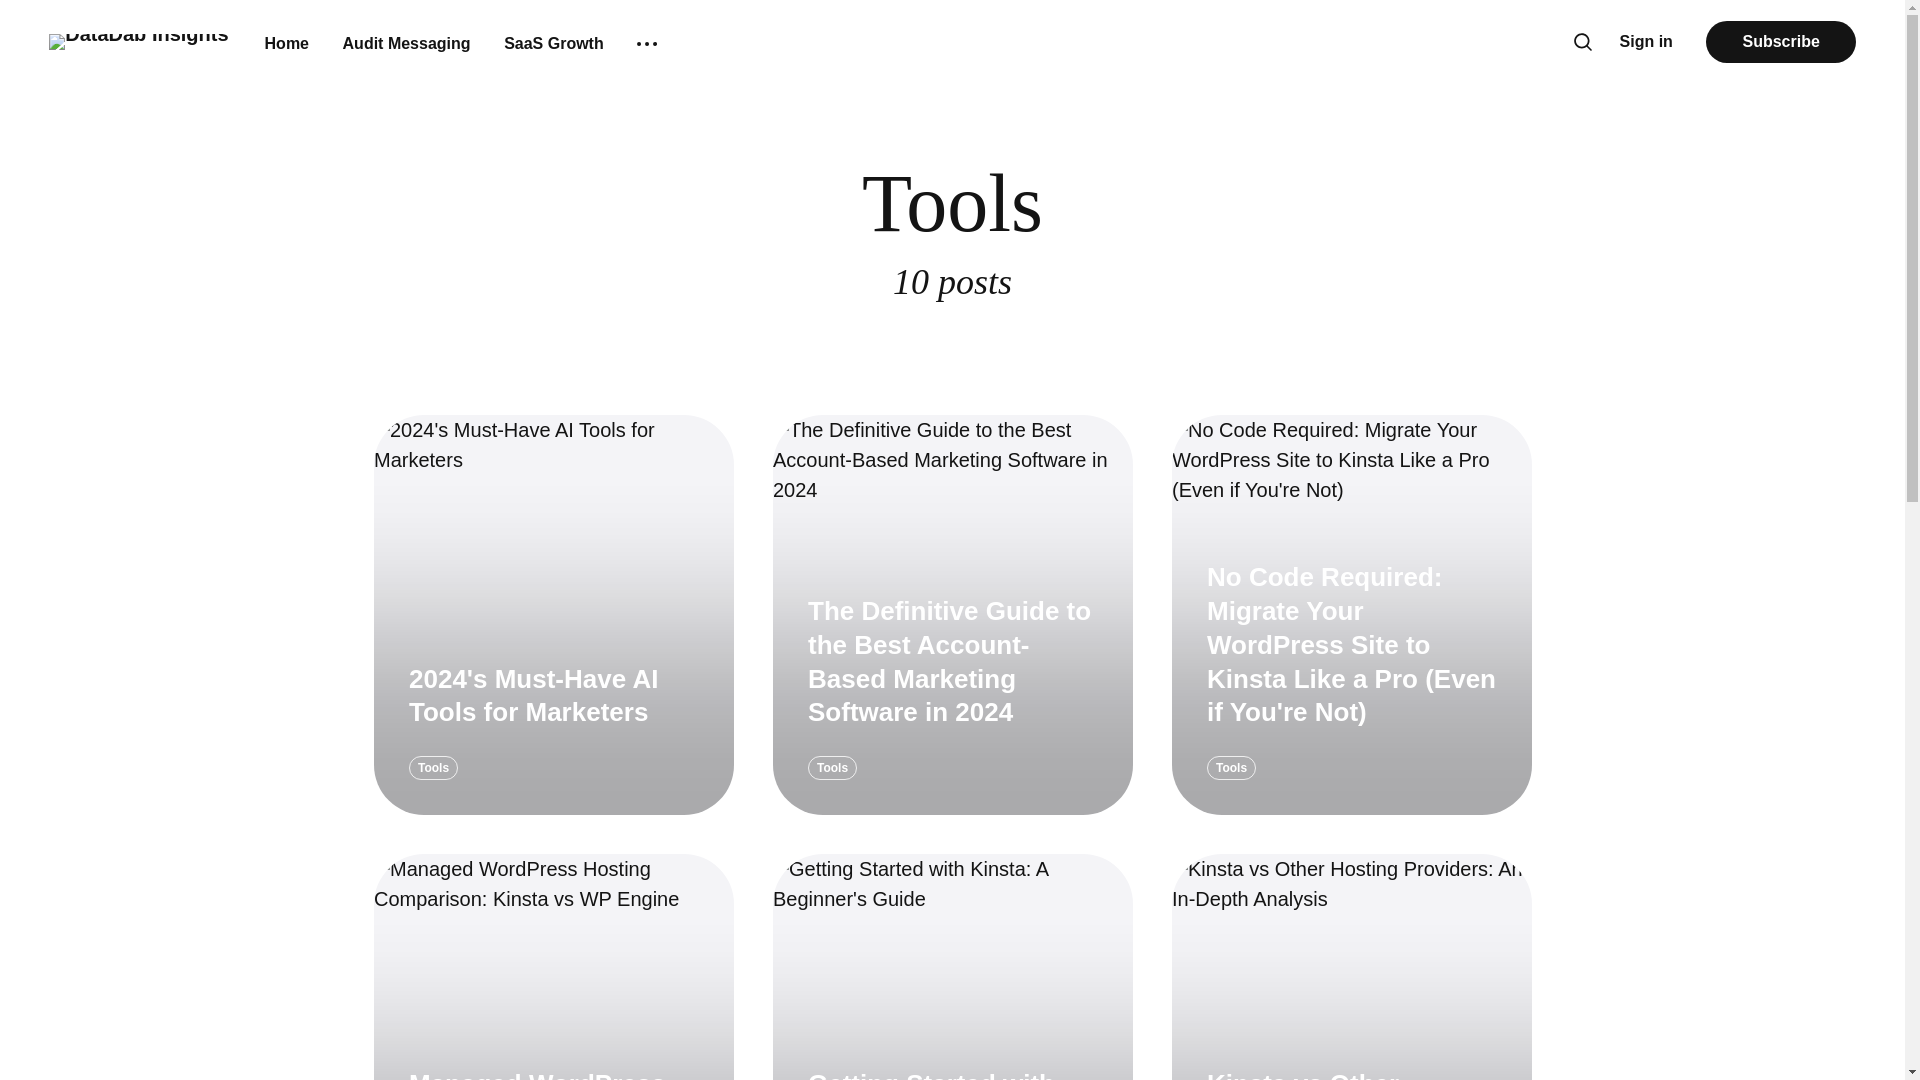 The height and width of the screenshot is (1080, 1920). Describe the element at coordinates (554, 44) in the screenshot. I see `SaaS Growth` at that location.